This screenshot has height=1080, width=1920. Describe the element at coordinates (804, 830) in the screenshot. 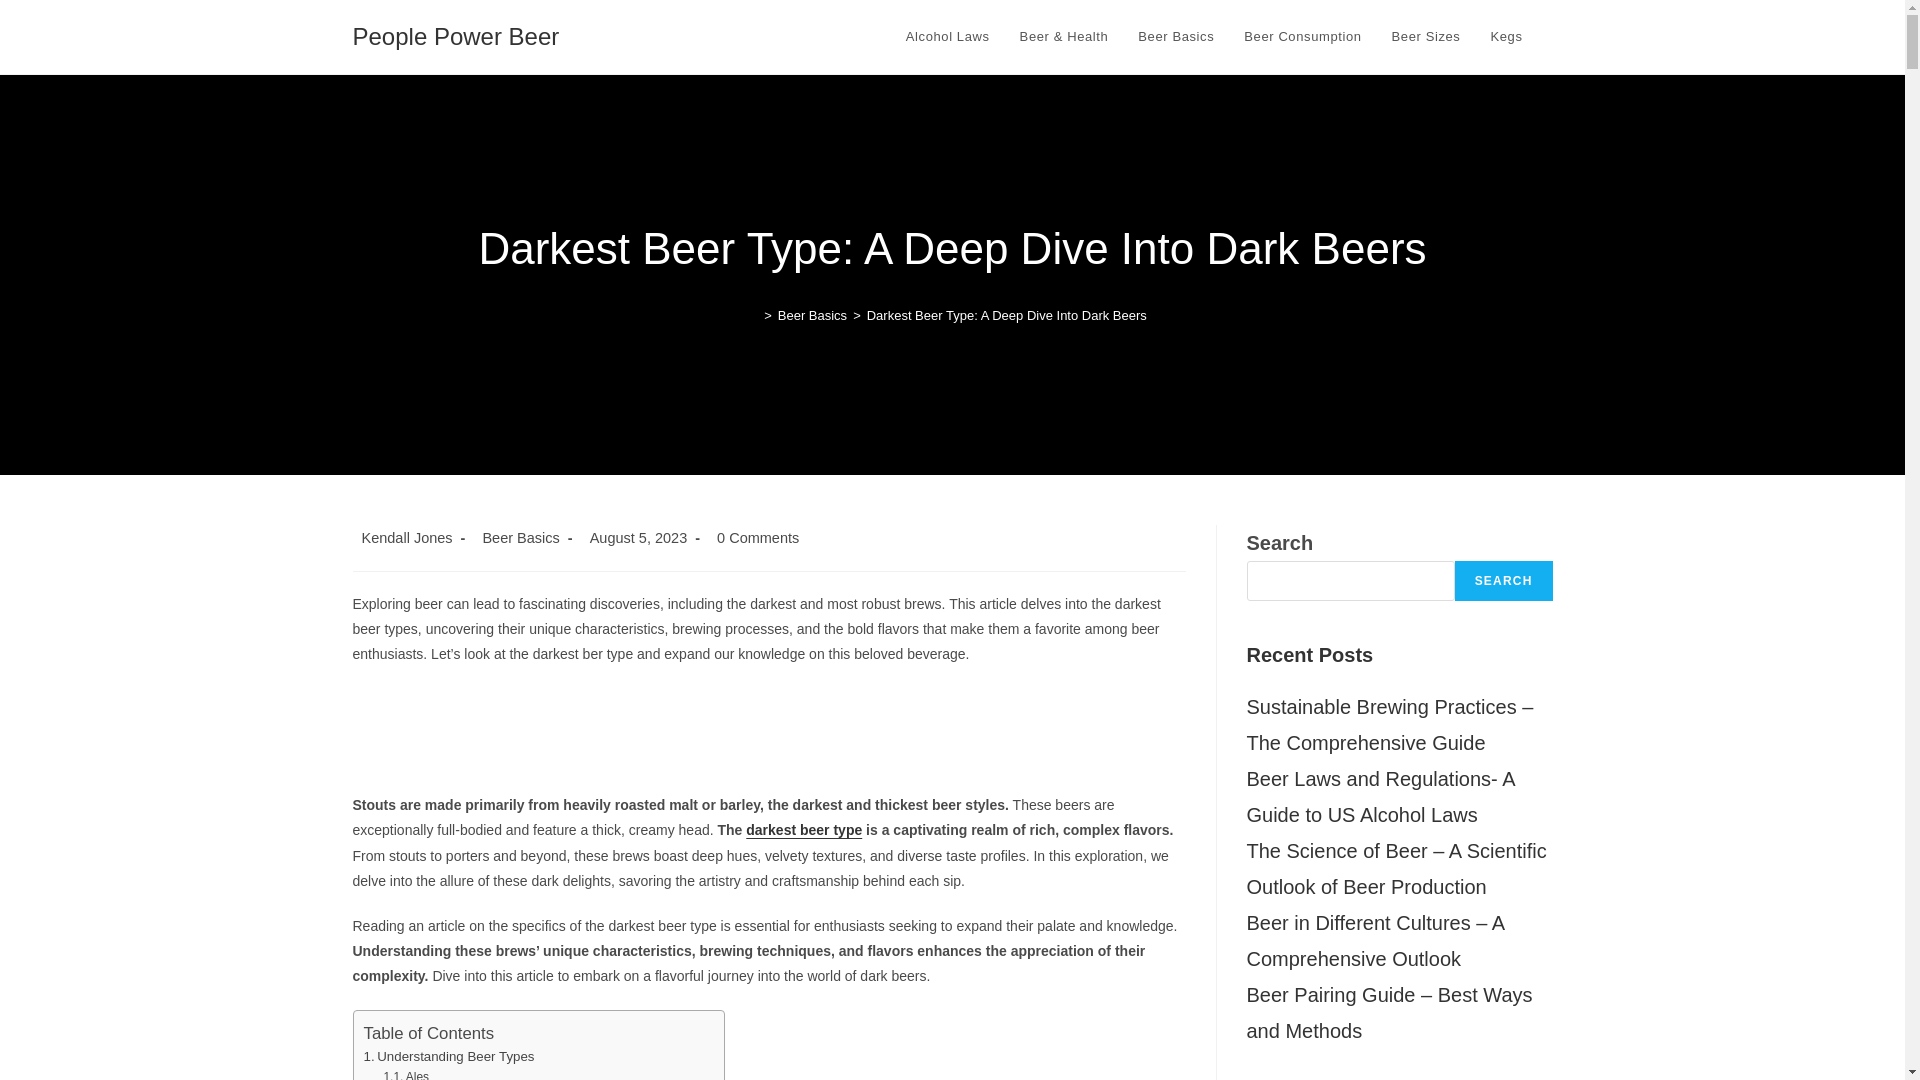

I see `darkest beer type` at that location.